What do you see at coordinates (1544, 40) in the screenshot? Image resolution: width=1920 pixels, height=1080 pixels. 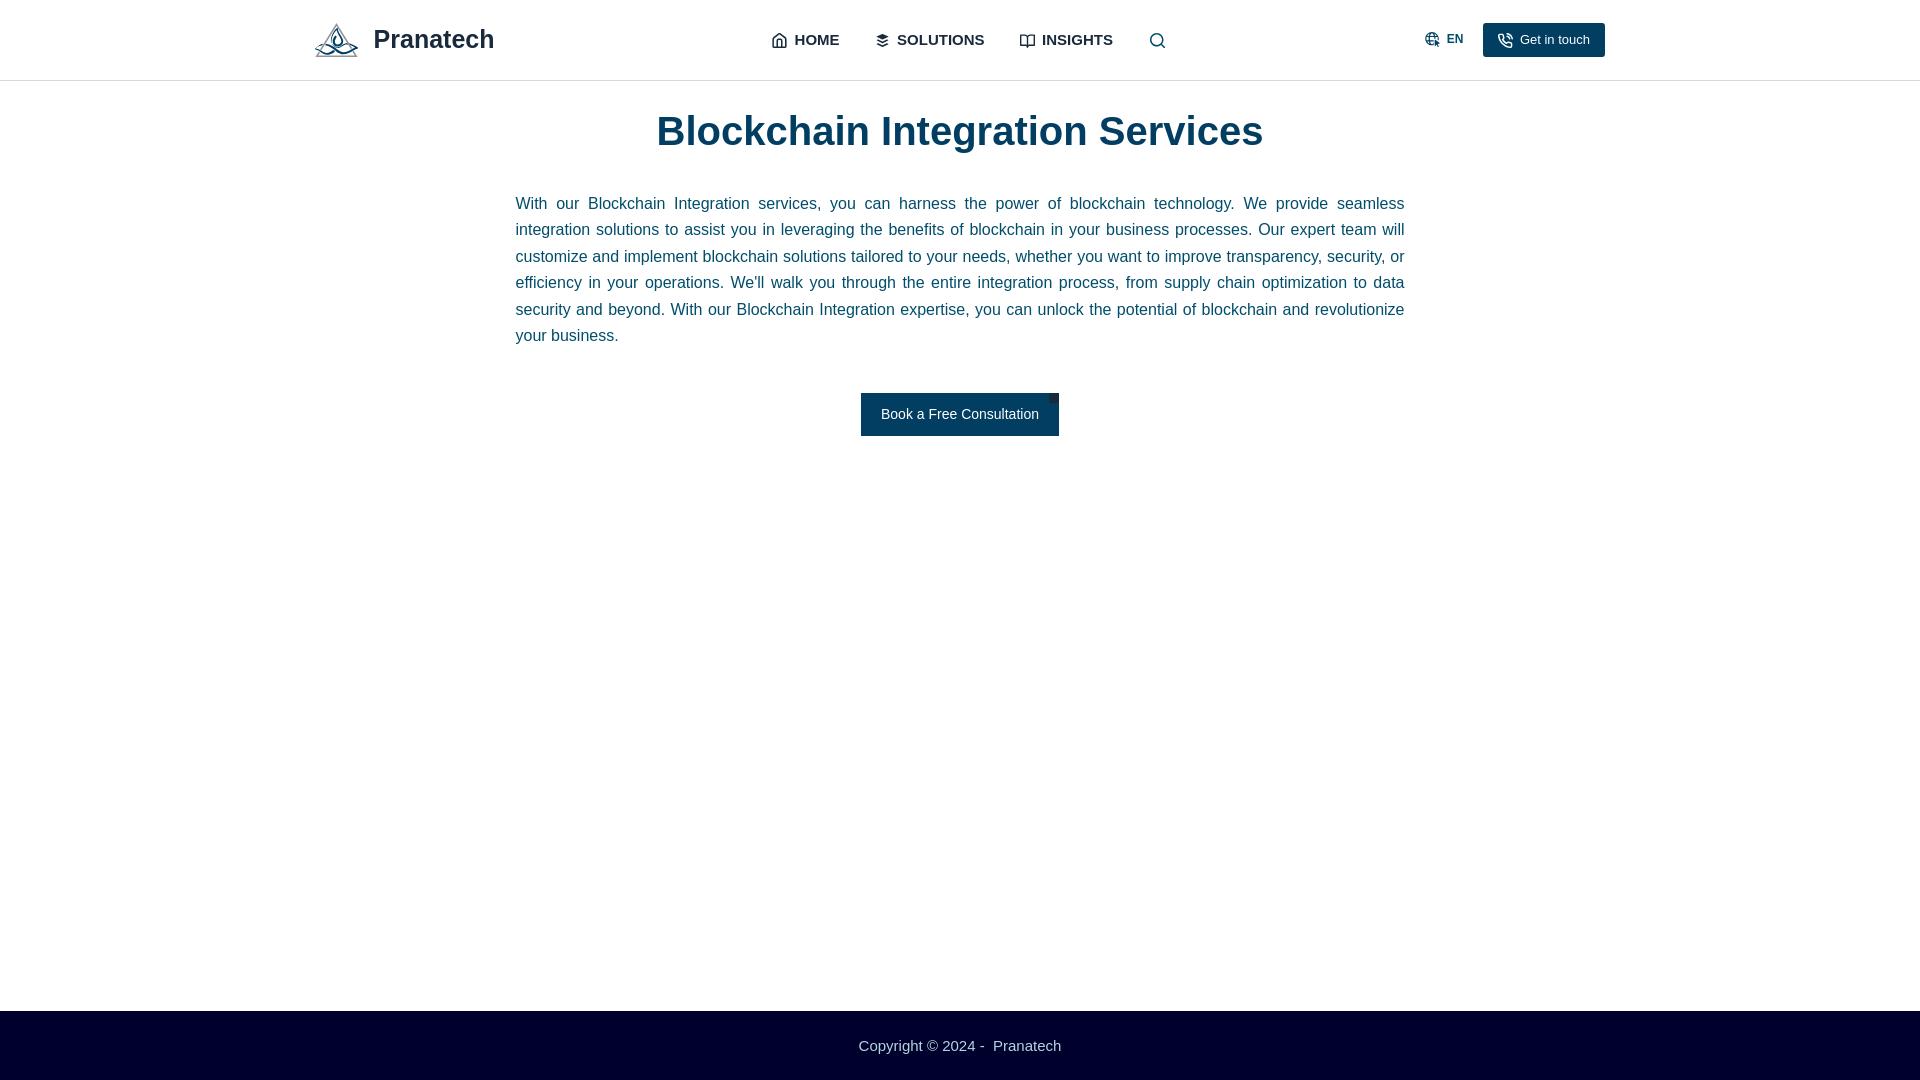 I see `Get in touch` at bounding box center [1544, 40].